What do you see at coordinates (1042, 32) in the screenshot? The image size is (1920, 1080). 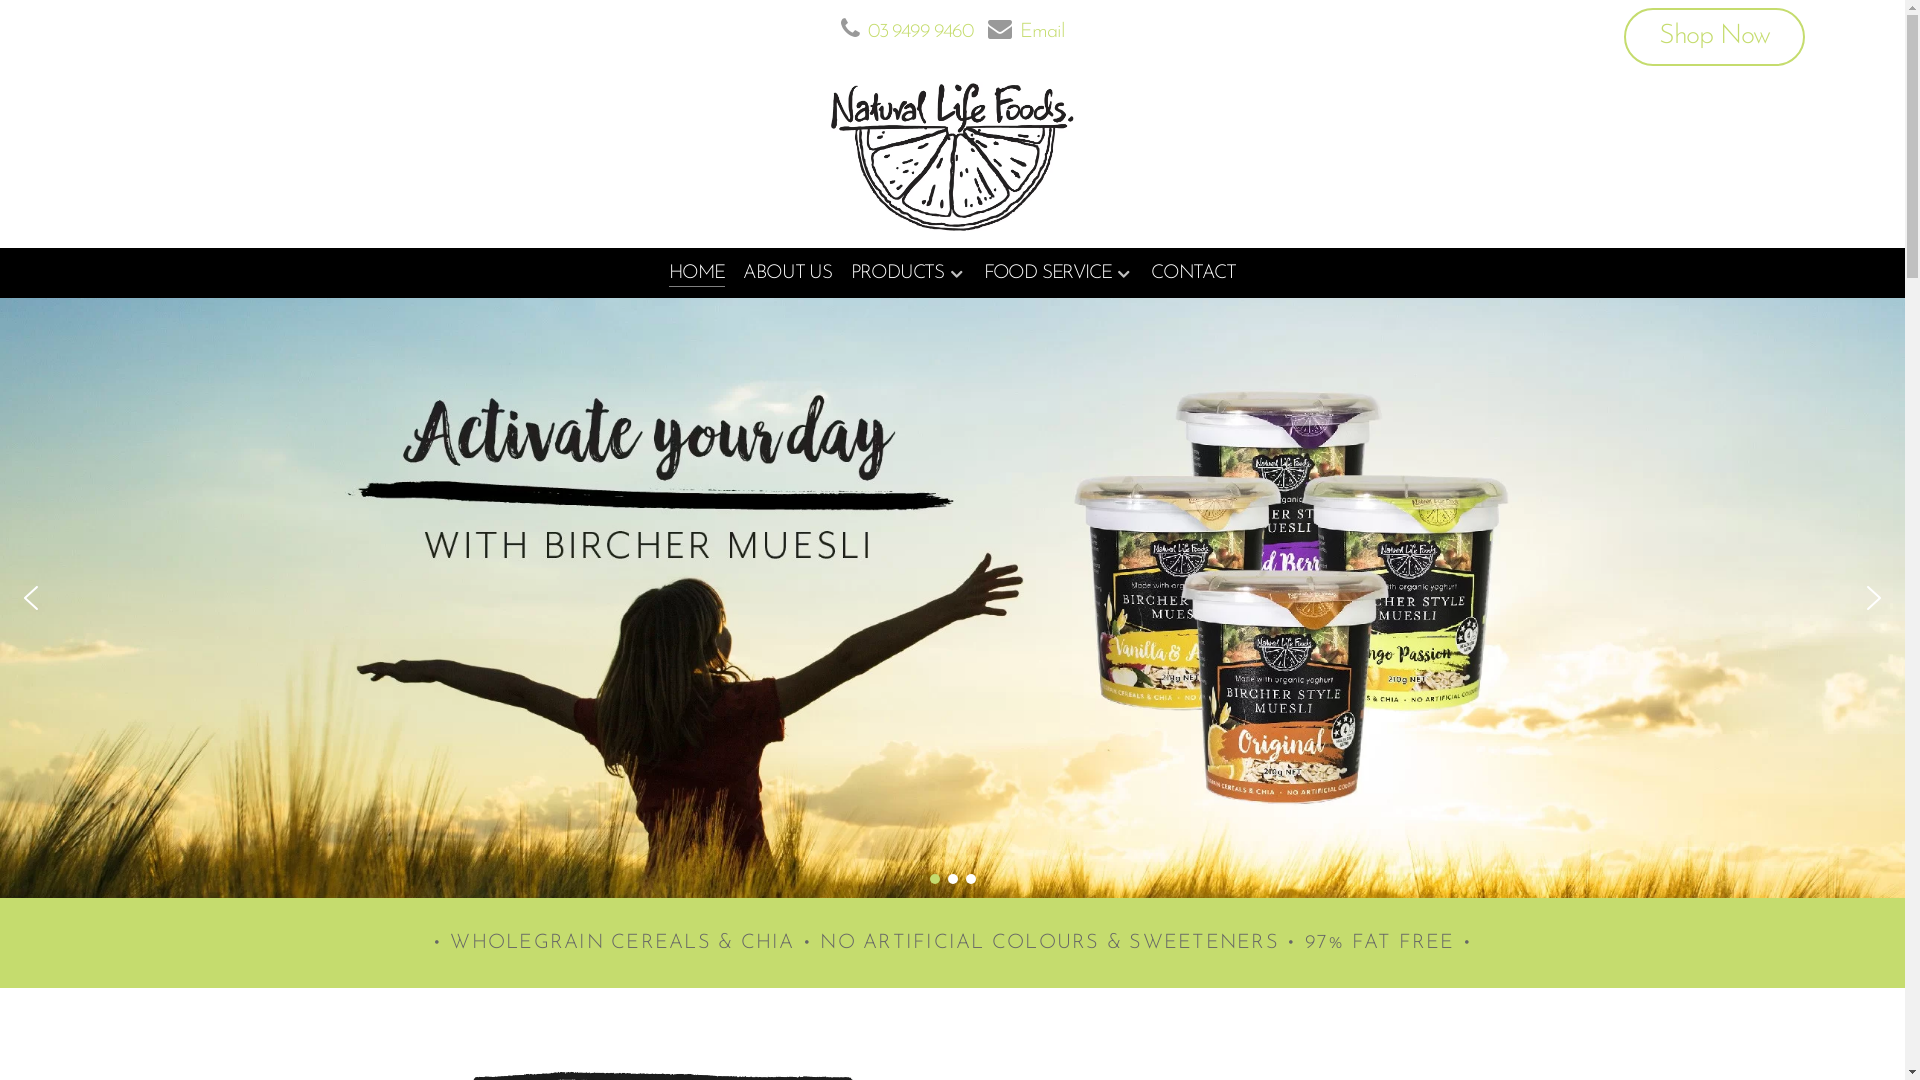 I see `Email` at bounding box center [1042, 32].